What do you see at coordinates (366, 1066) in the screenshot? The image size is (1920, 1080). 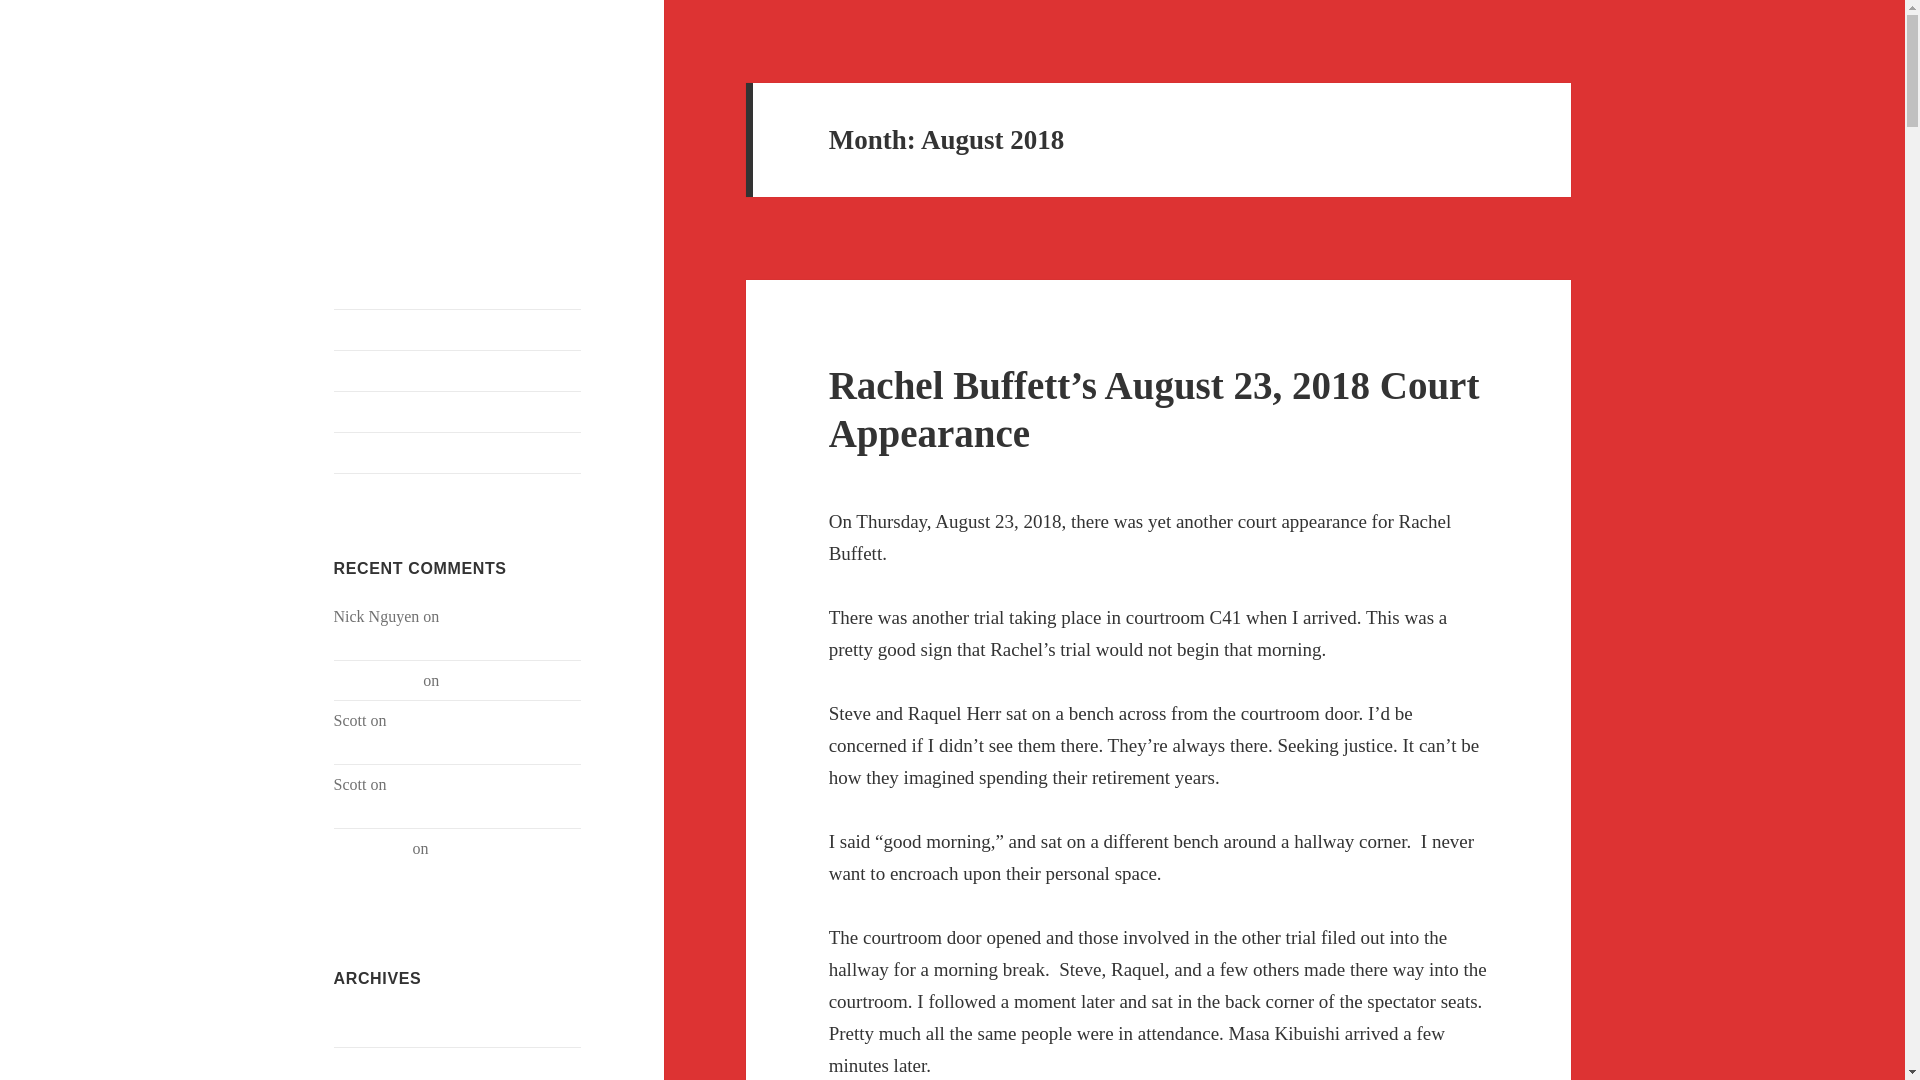 I see `May 2022` at bounding box center [366, 1066].